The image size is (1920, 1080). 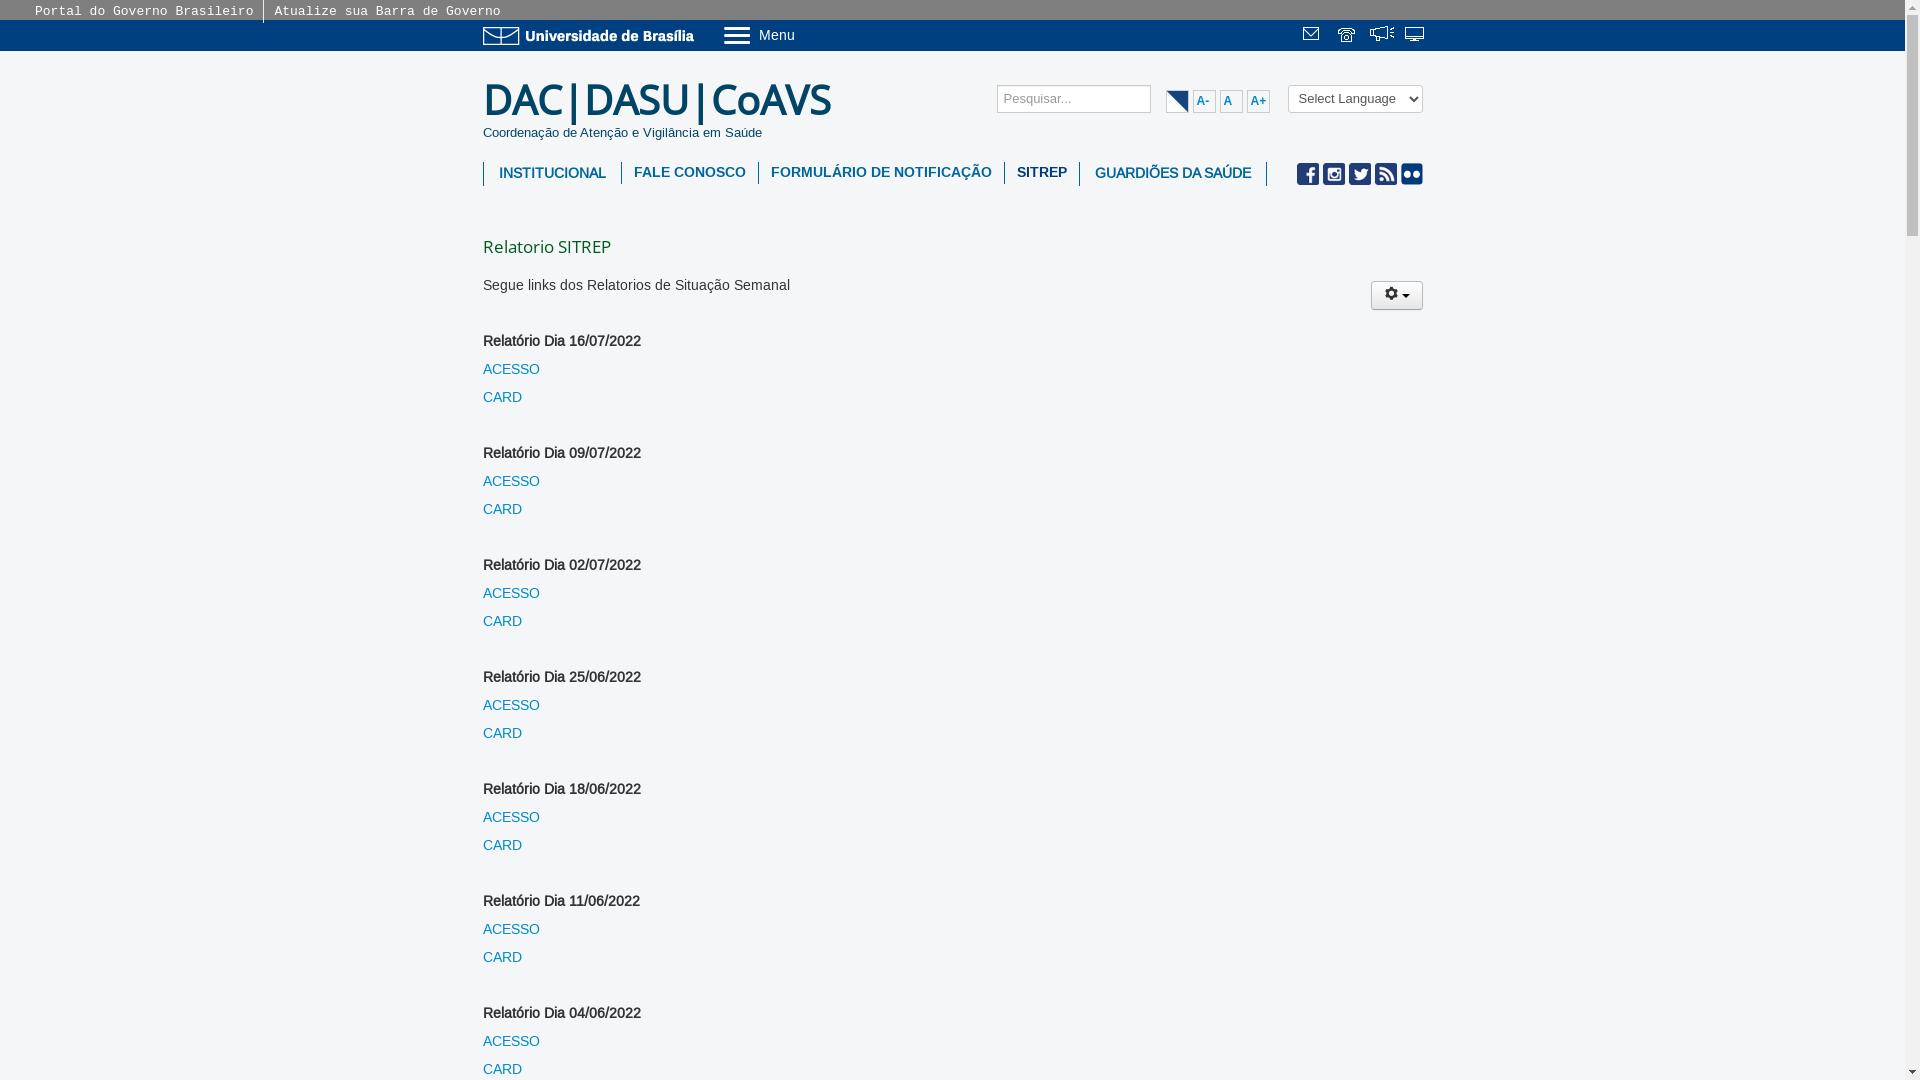 I want to click on ACESSO, so click(x=510, y=818).